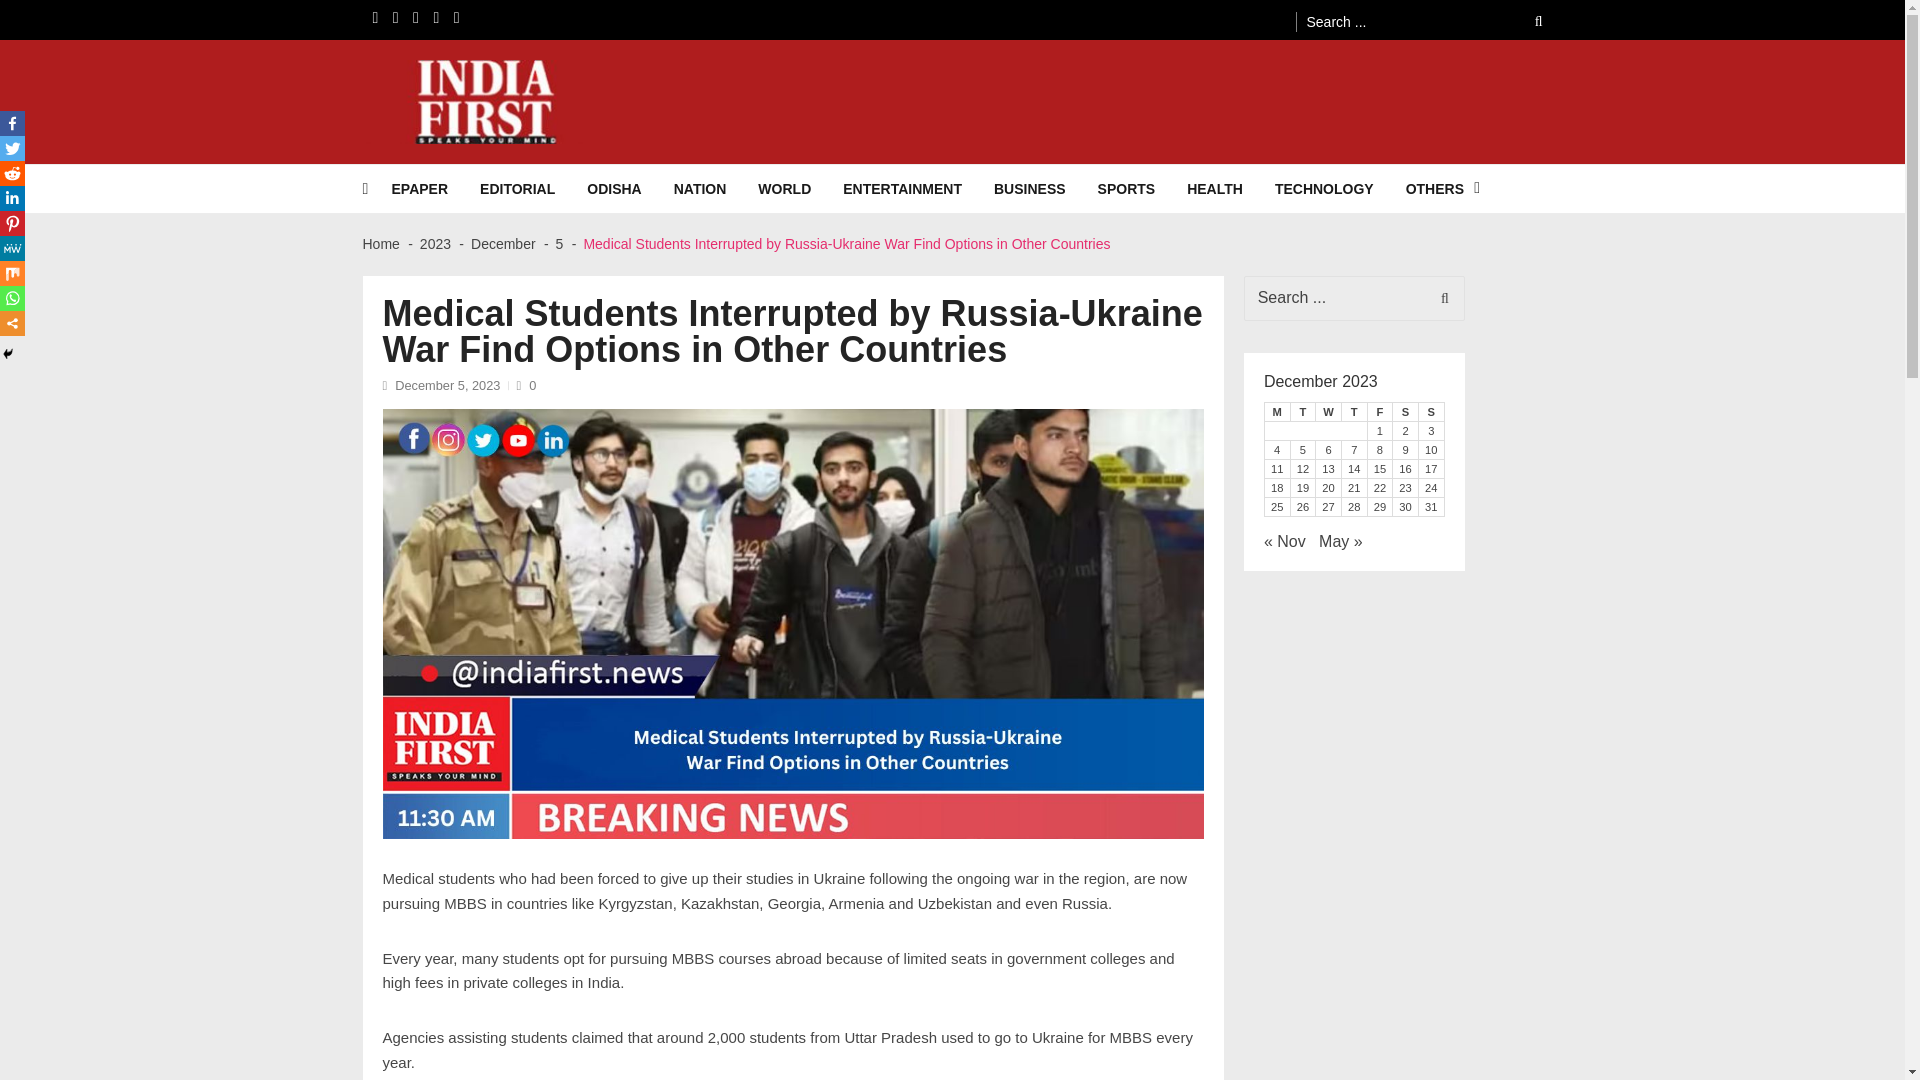 This screenshot has height=1080, width=1920. What do you see at coordinates (1440, 298) in the screenshot?
I see `Search` at bounding box center [1440, 298].